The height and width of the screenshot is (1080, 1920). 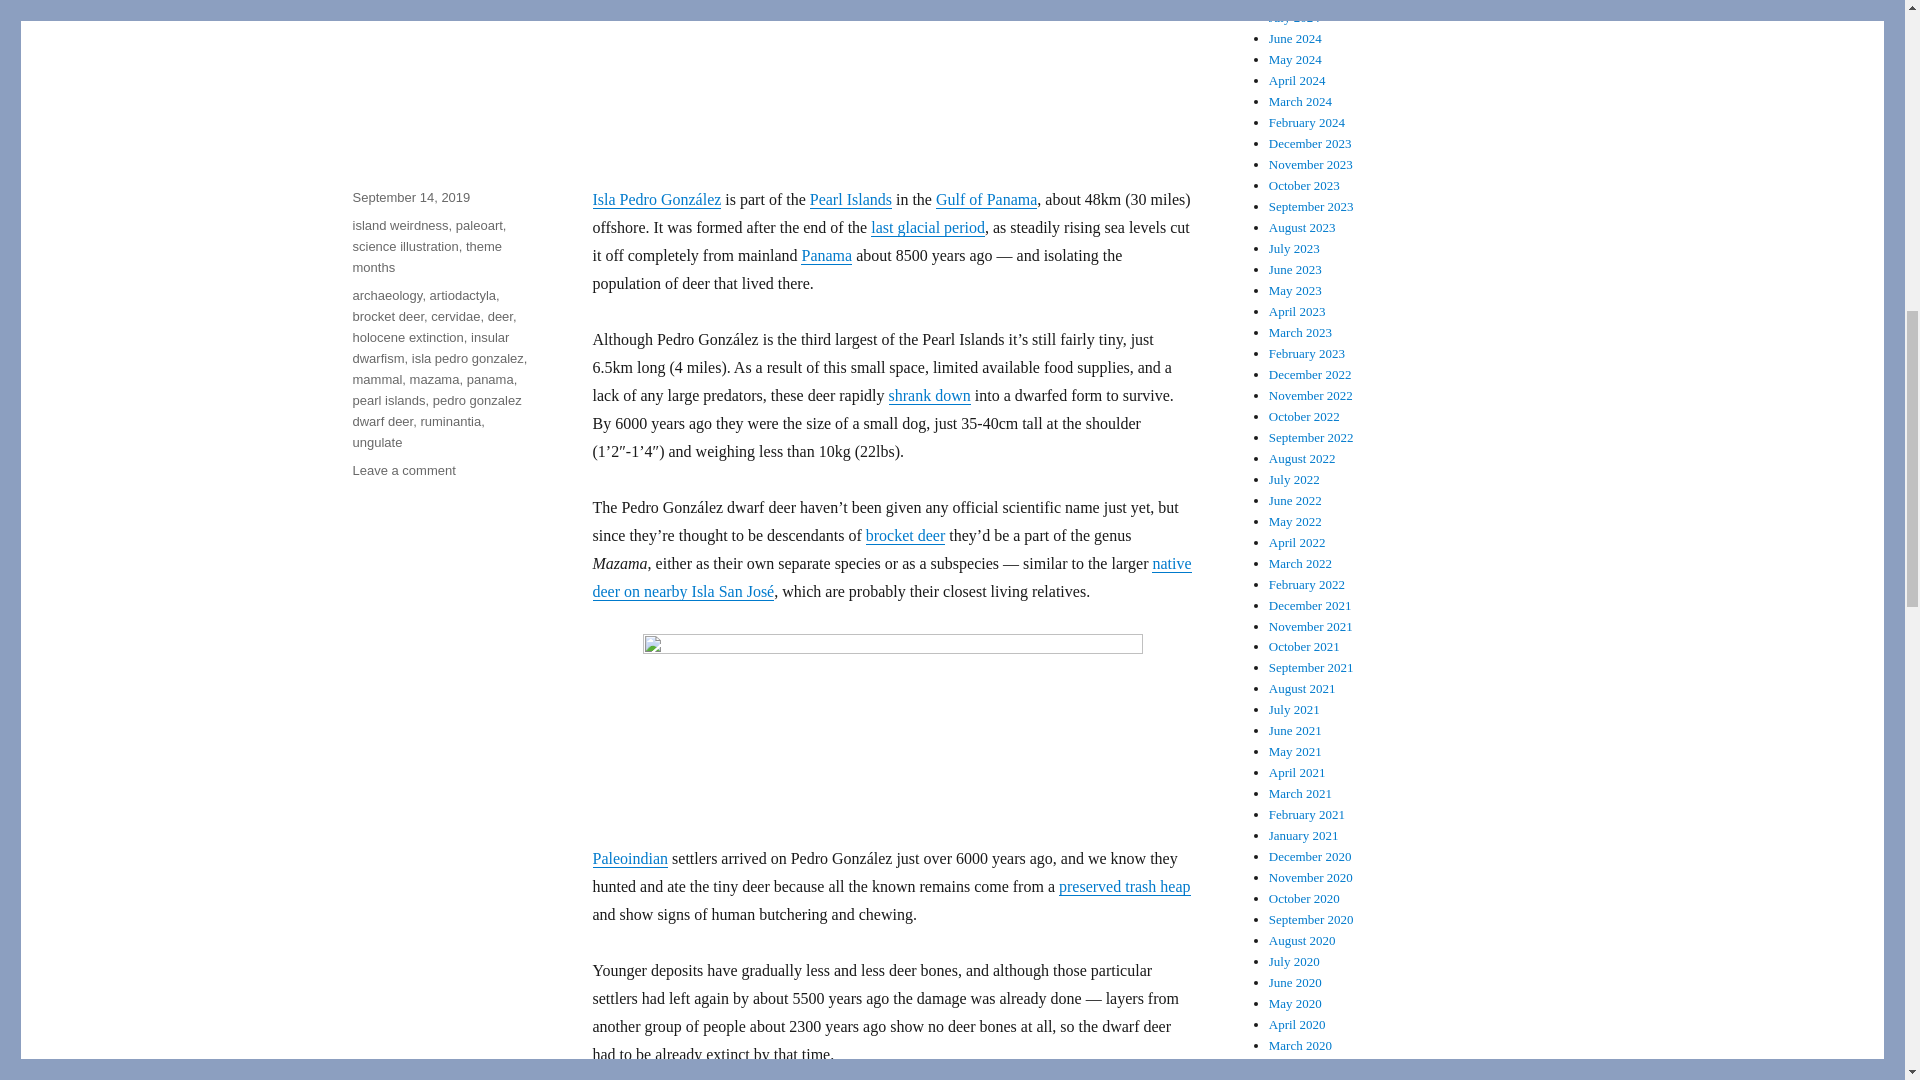 What do you see at coordinates (630, 858) in the screenshot?
I see `Paleoindian` at bounding box center [630, 858].